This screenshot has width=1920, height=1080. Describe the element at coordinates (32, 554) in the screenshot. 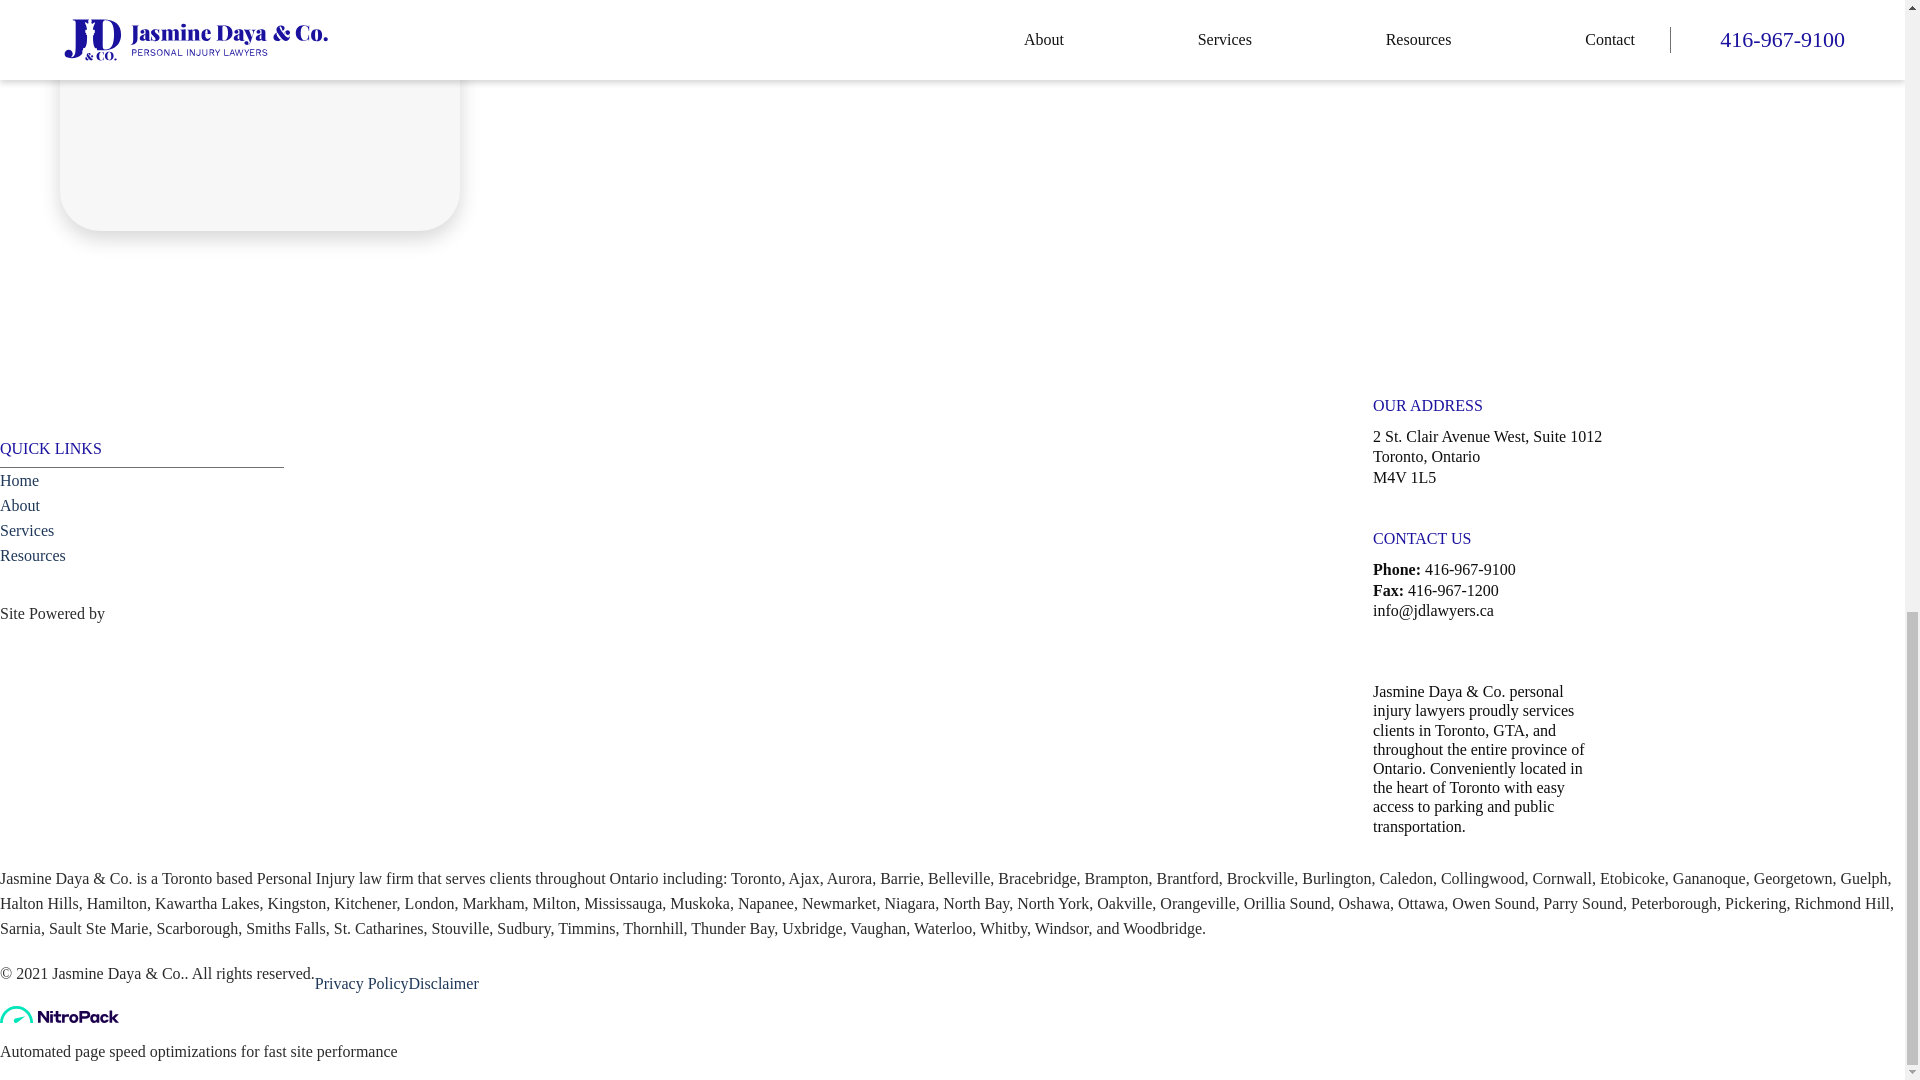

I see `Resources` at that location.